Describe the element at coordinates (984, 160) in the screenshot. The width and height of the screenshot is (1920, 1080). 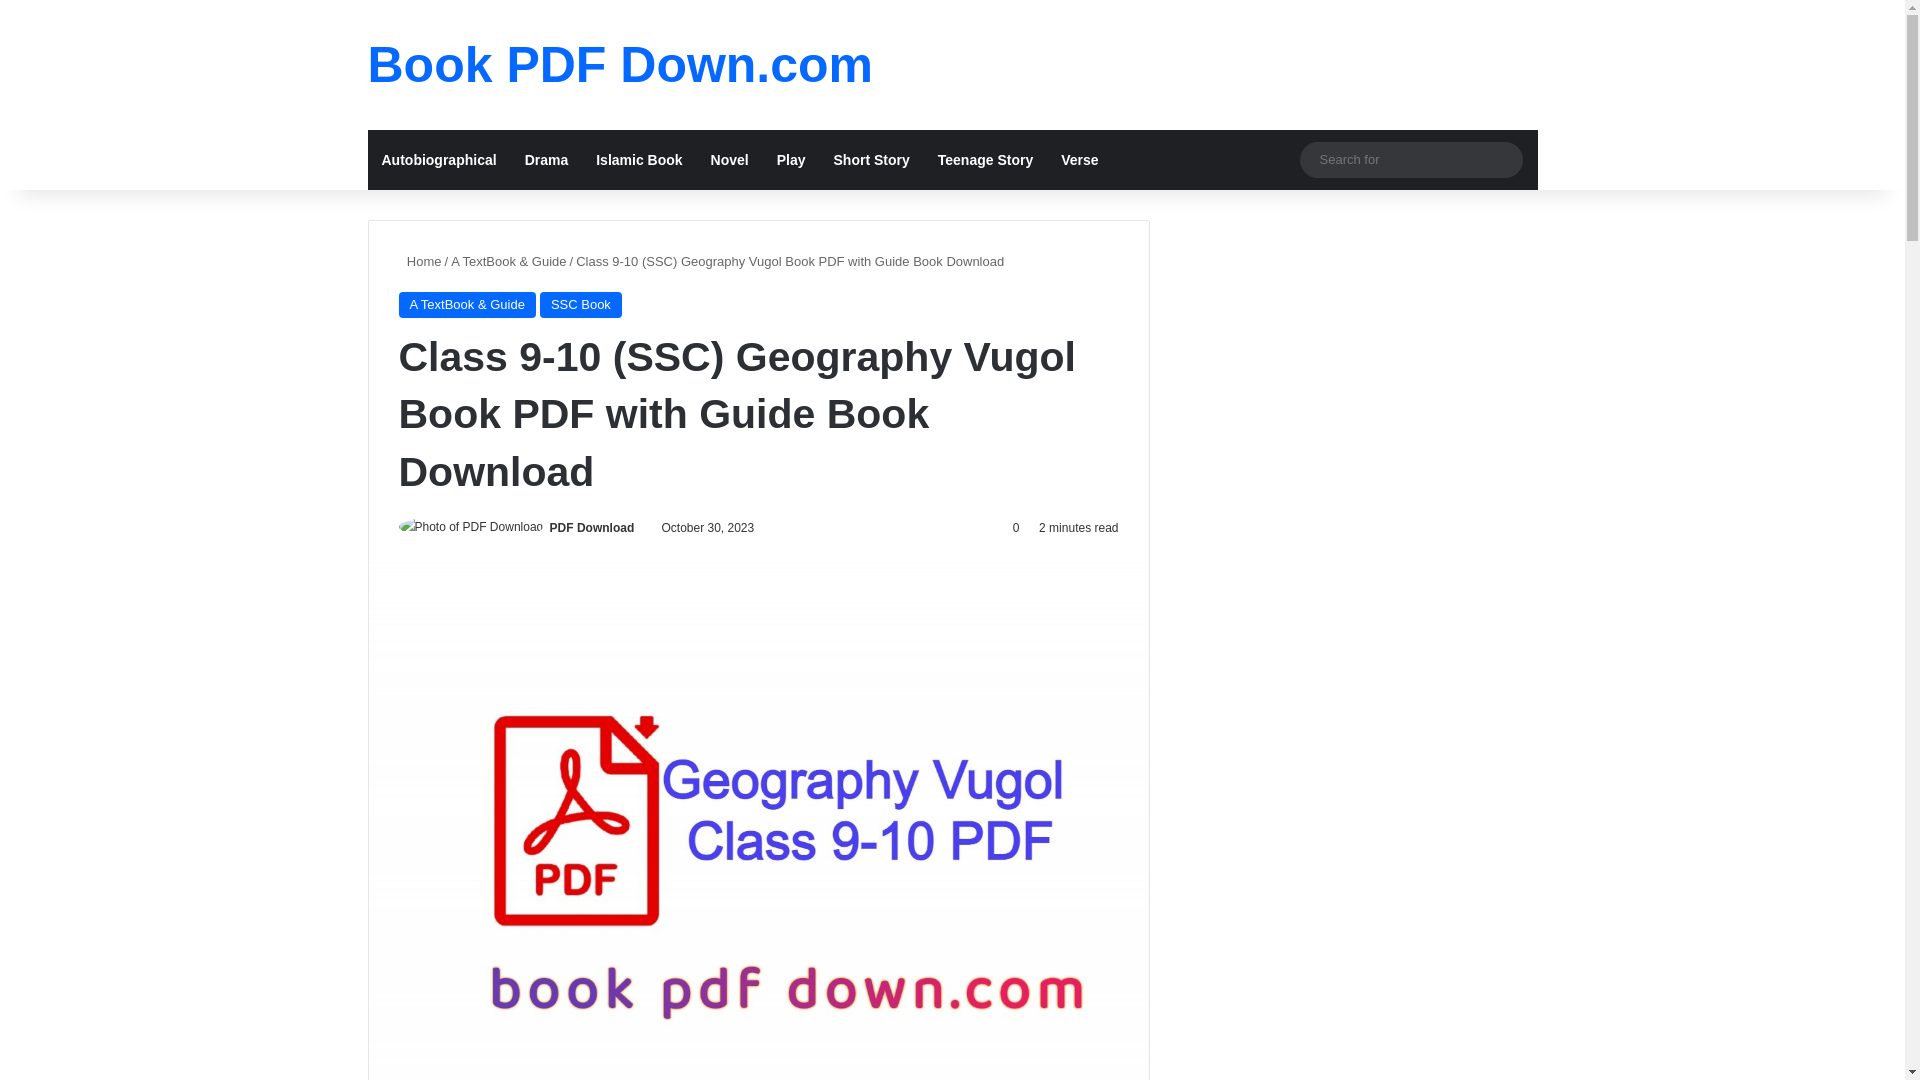
I see `Teenage Story` at that location.